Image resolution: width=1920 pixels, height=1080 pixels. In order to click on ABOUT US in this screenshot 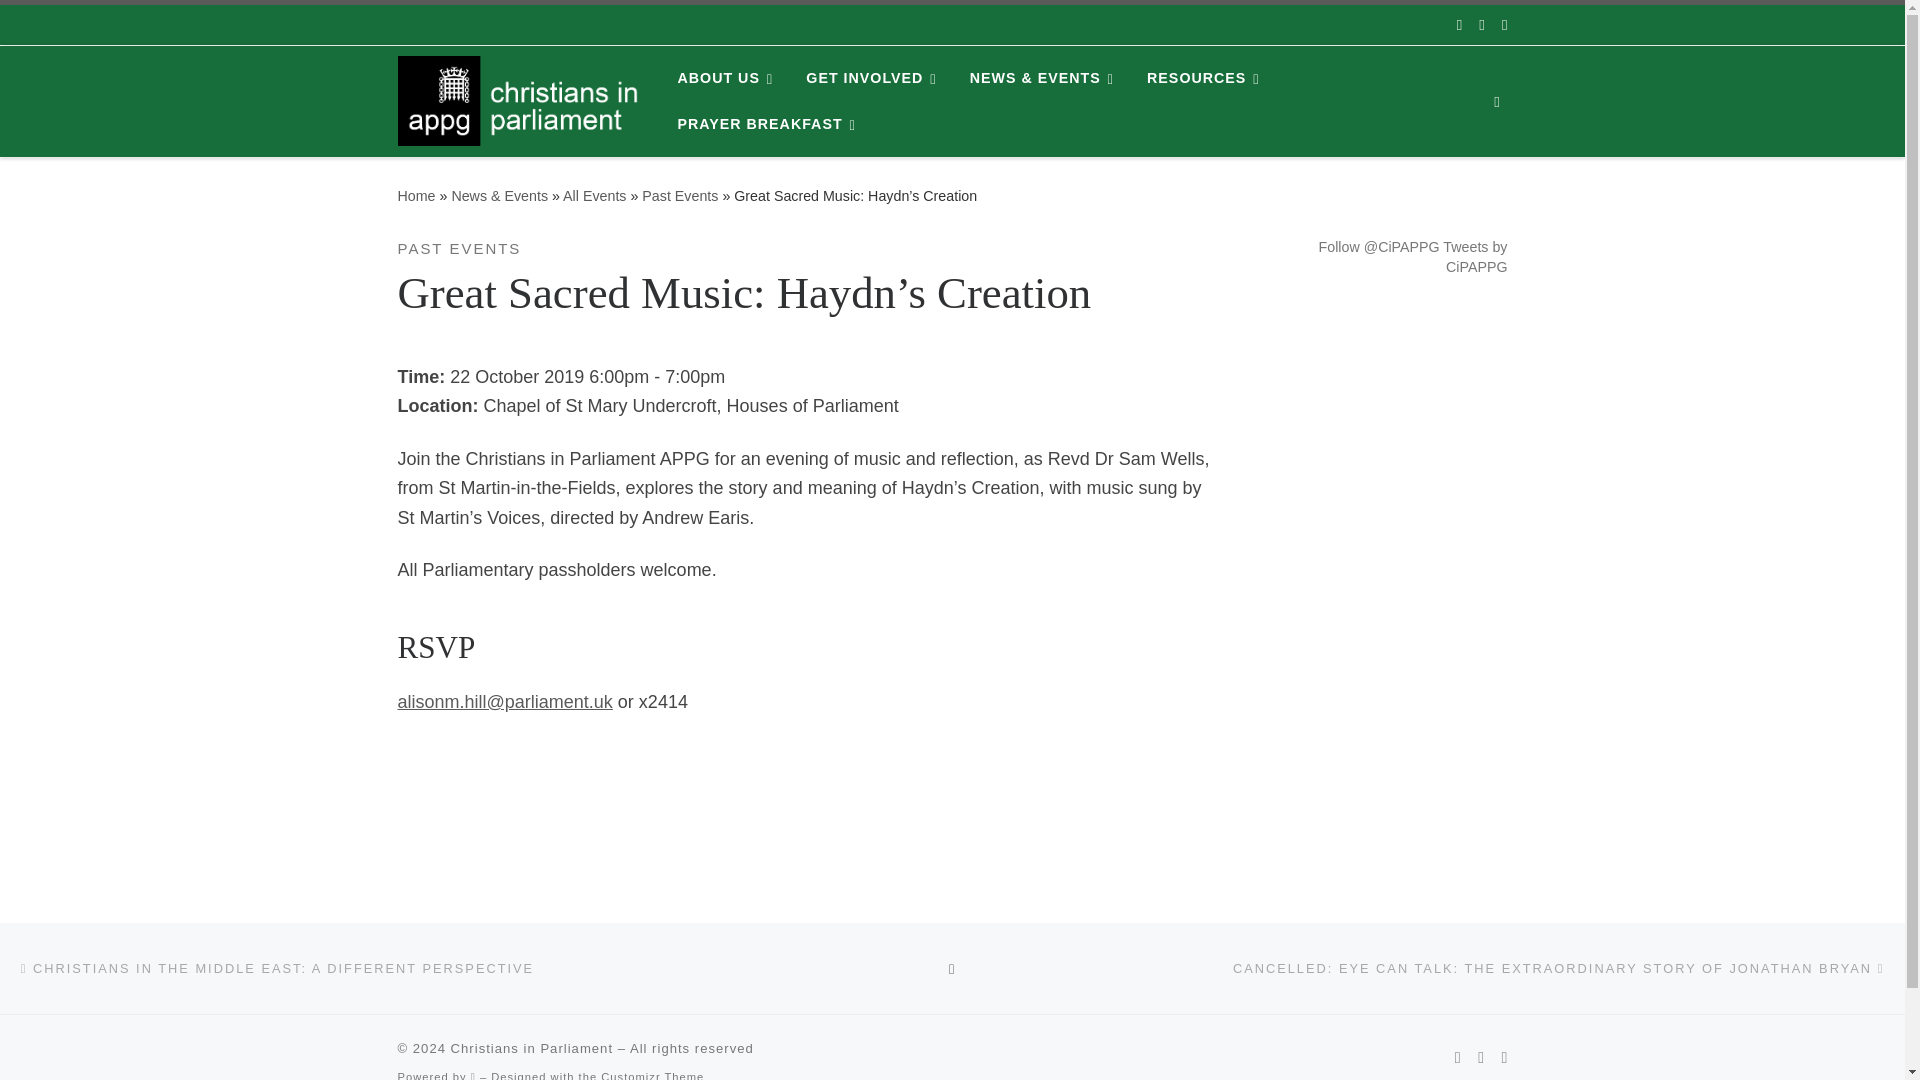, I will do `click(728, 78)`.